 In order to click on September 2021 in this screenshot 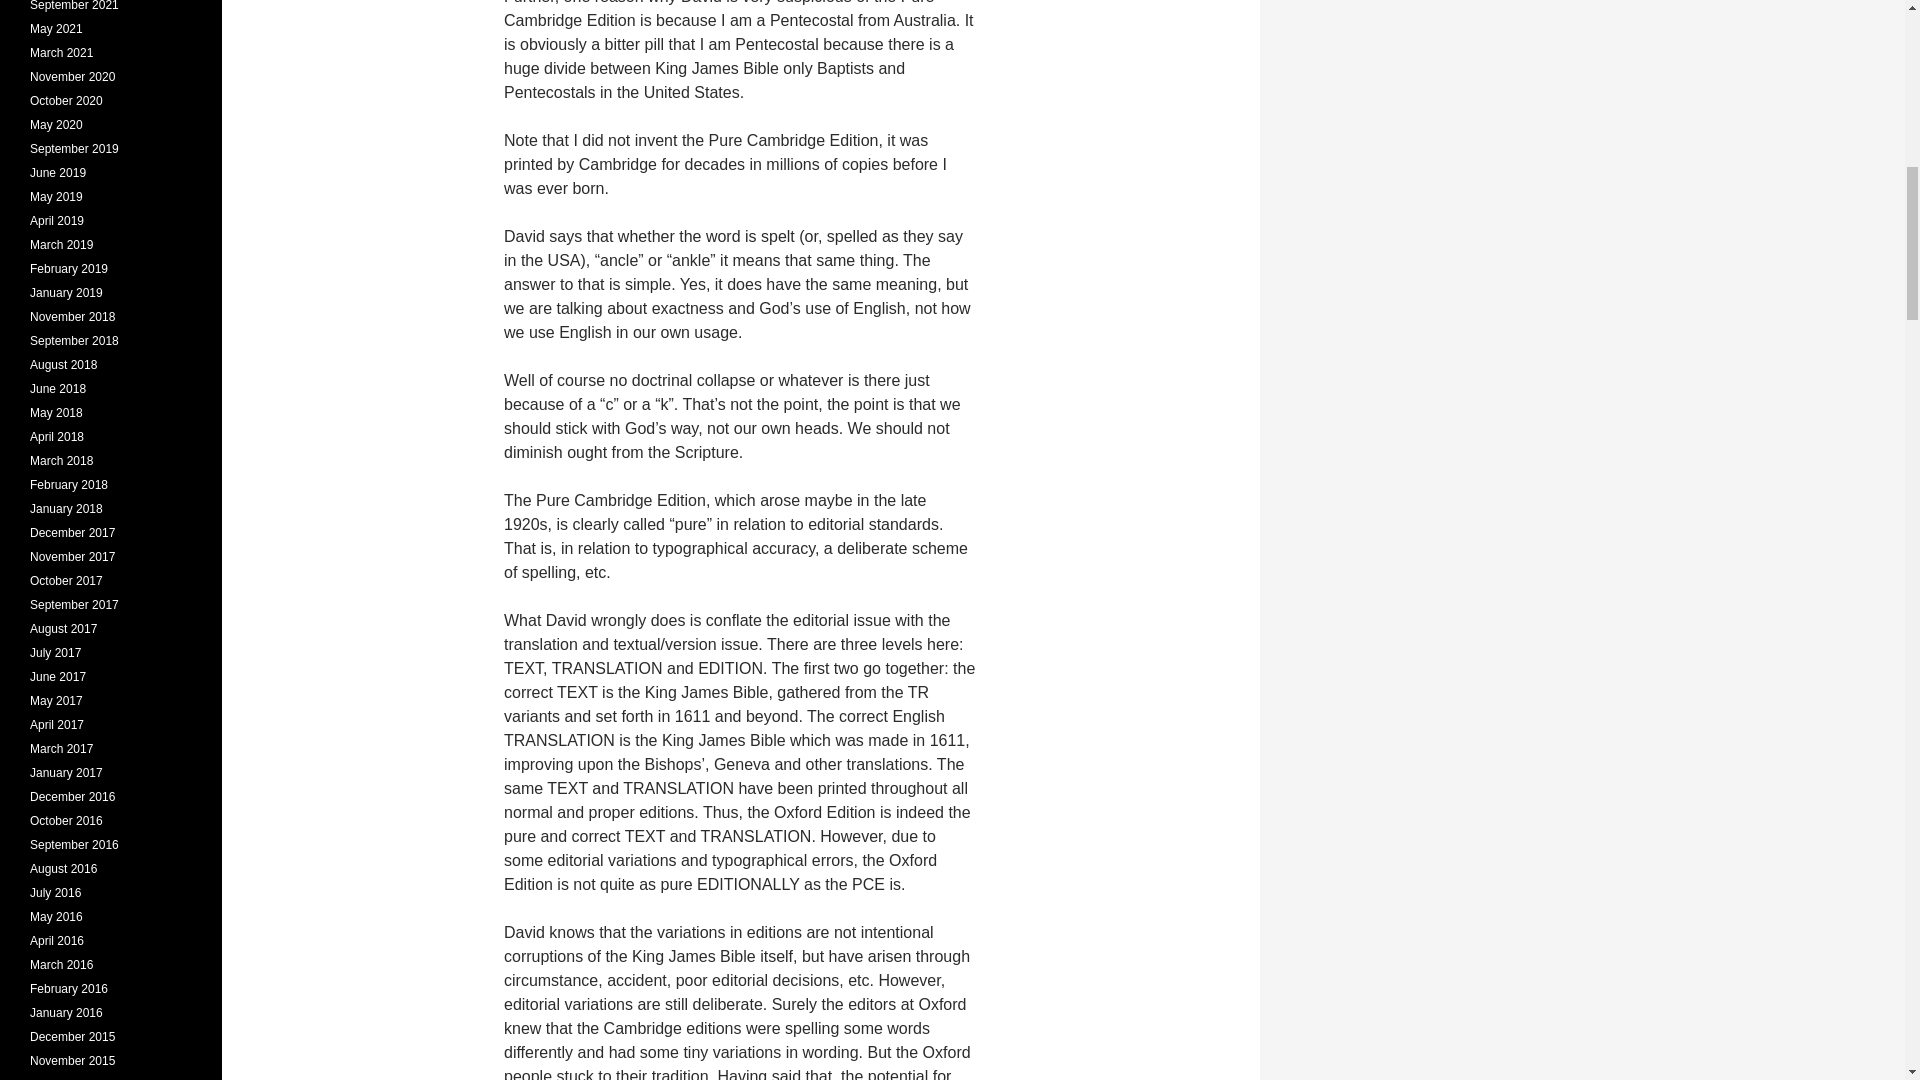, I will do `click(74, 6)`.